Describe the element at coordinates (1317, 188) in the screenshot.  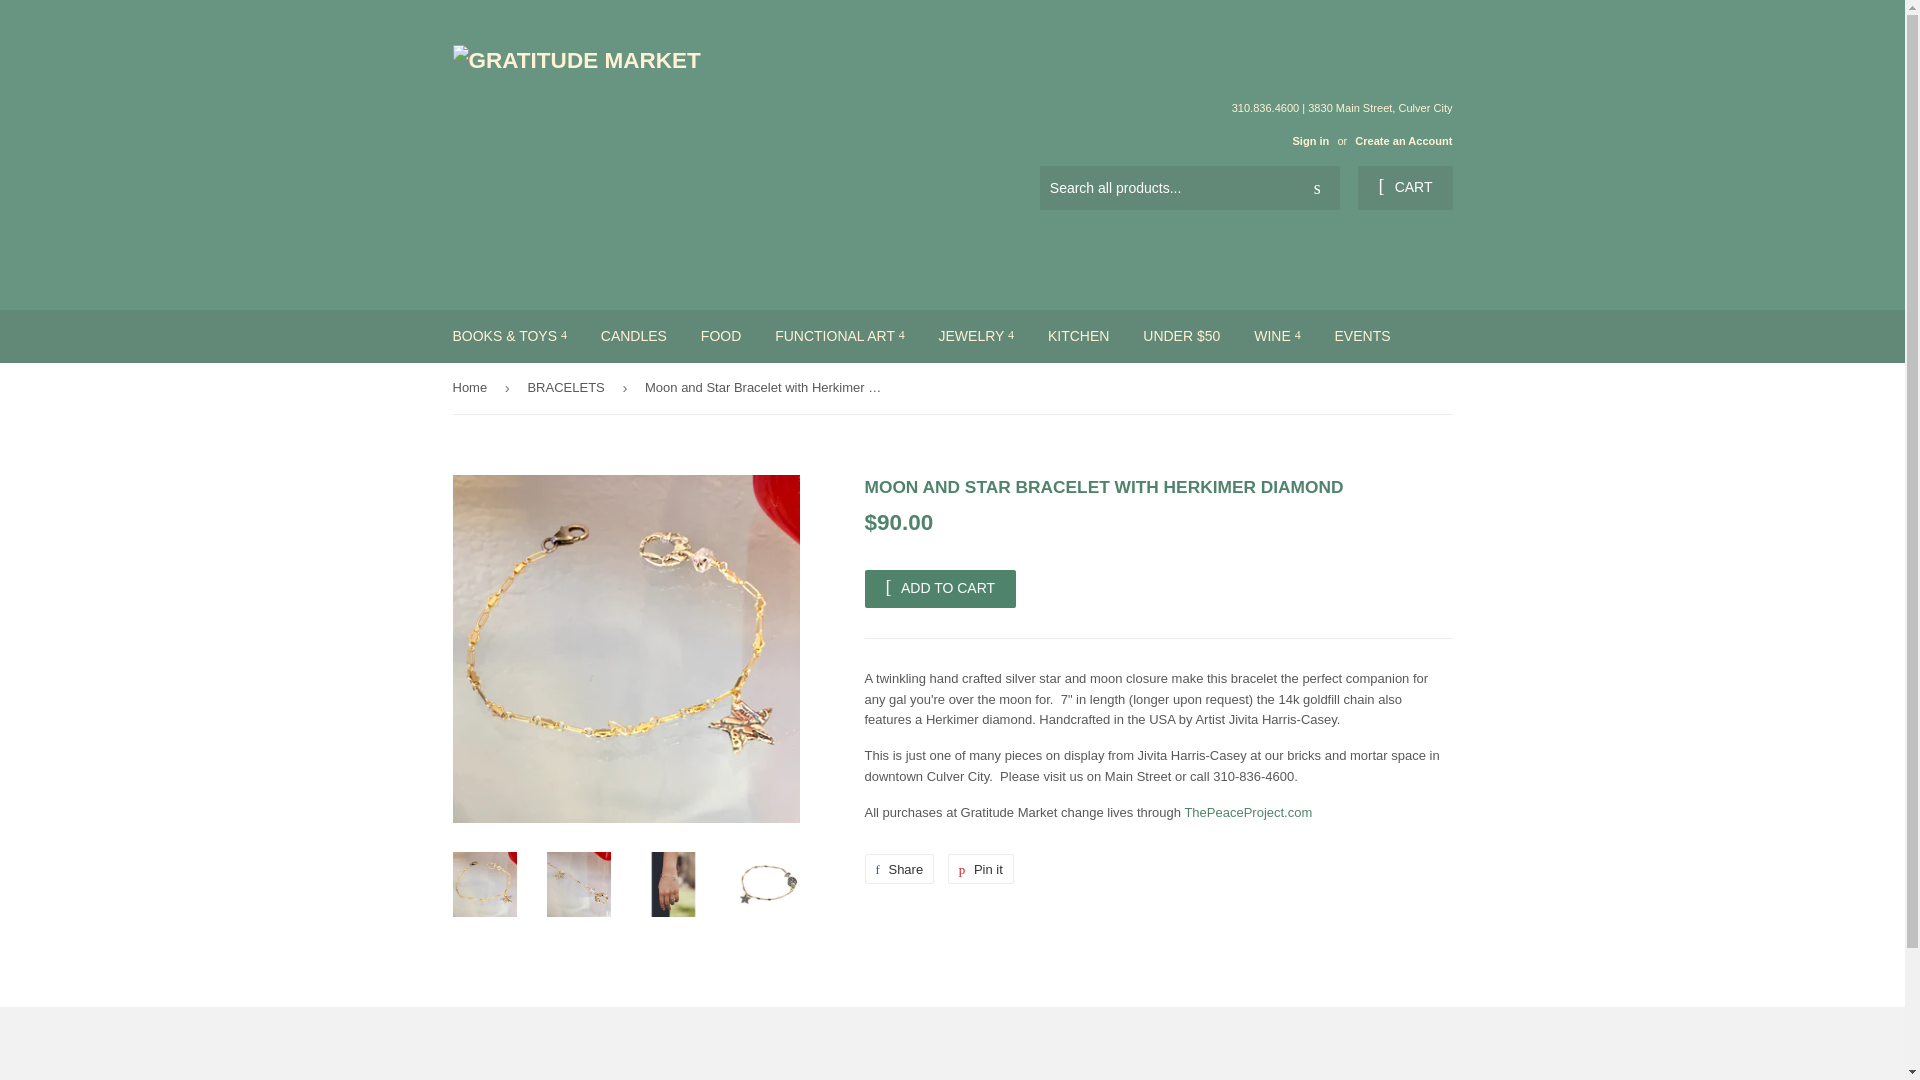
I see `Search` at that location.